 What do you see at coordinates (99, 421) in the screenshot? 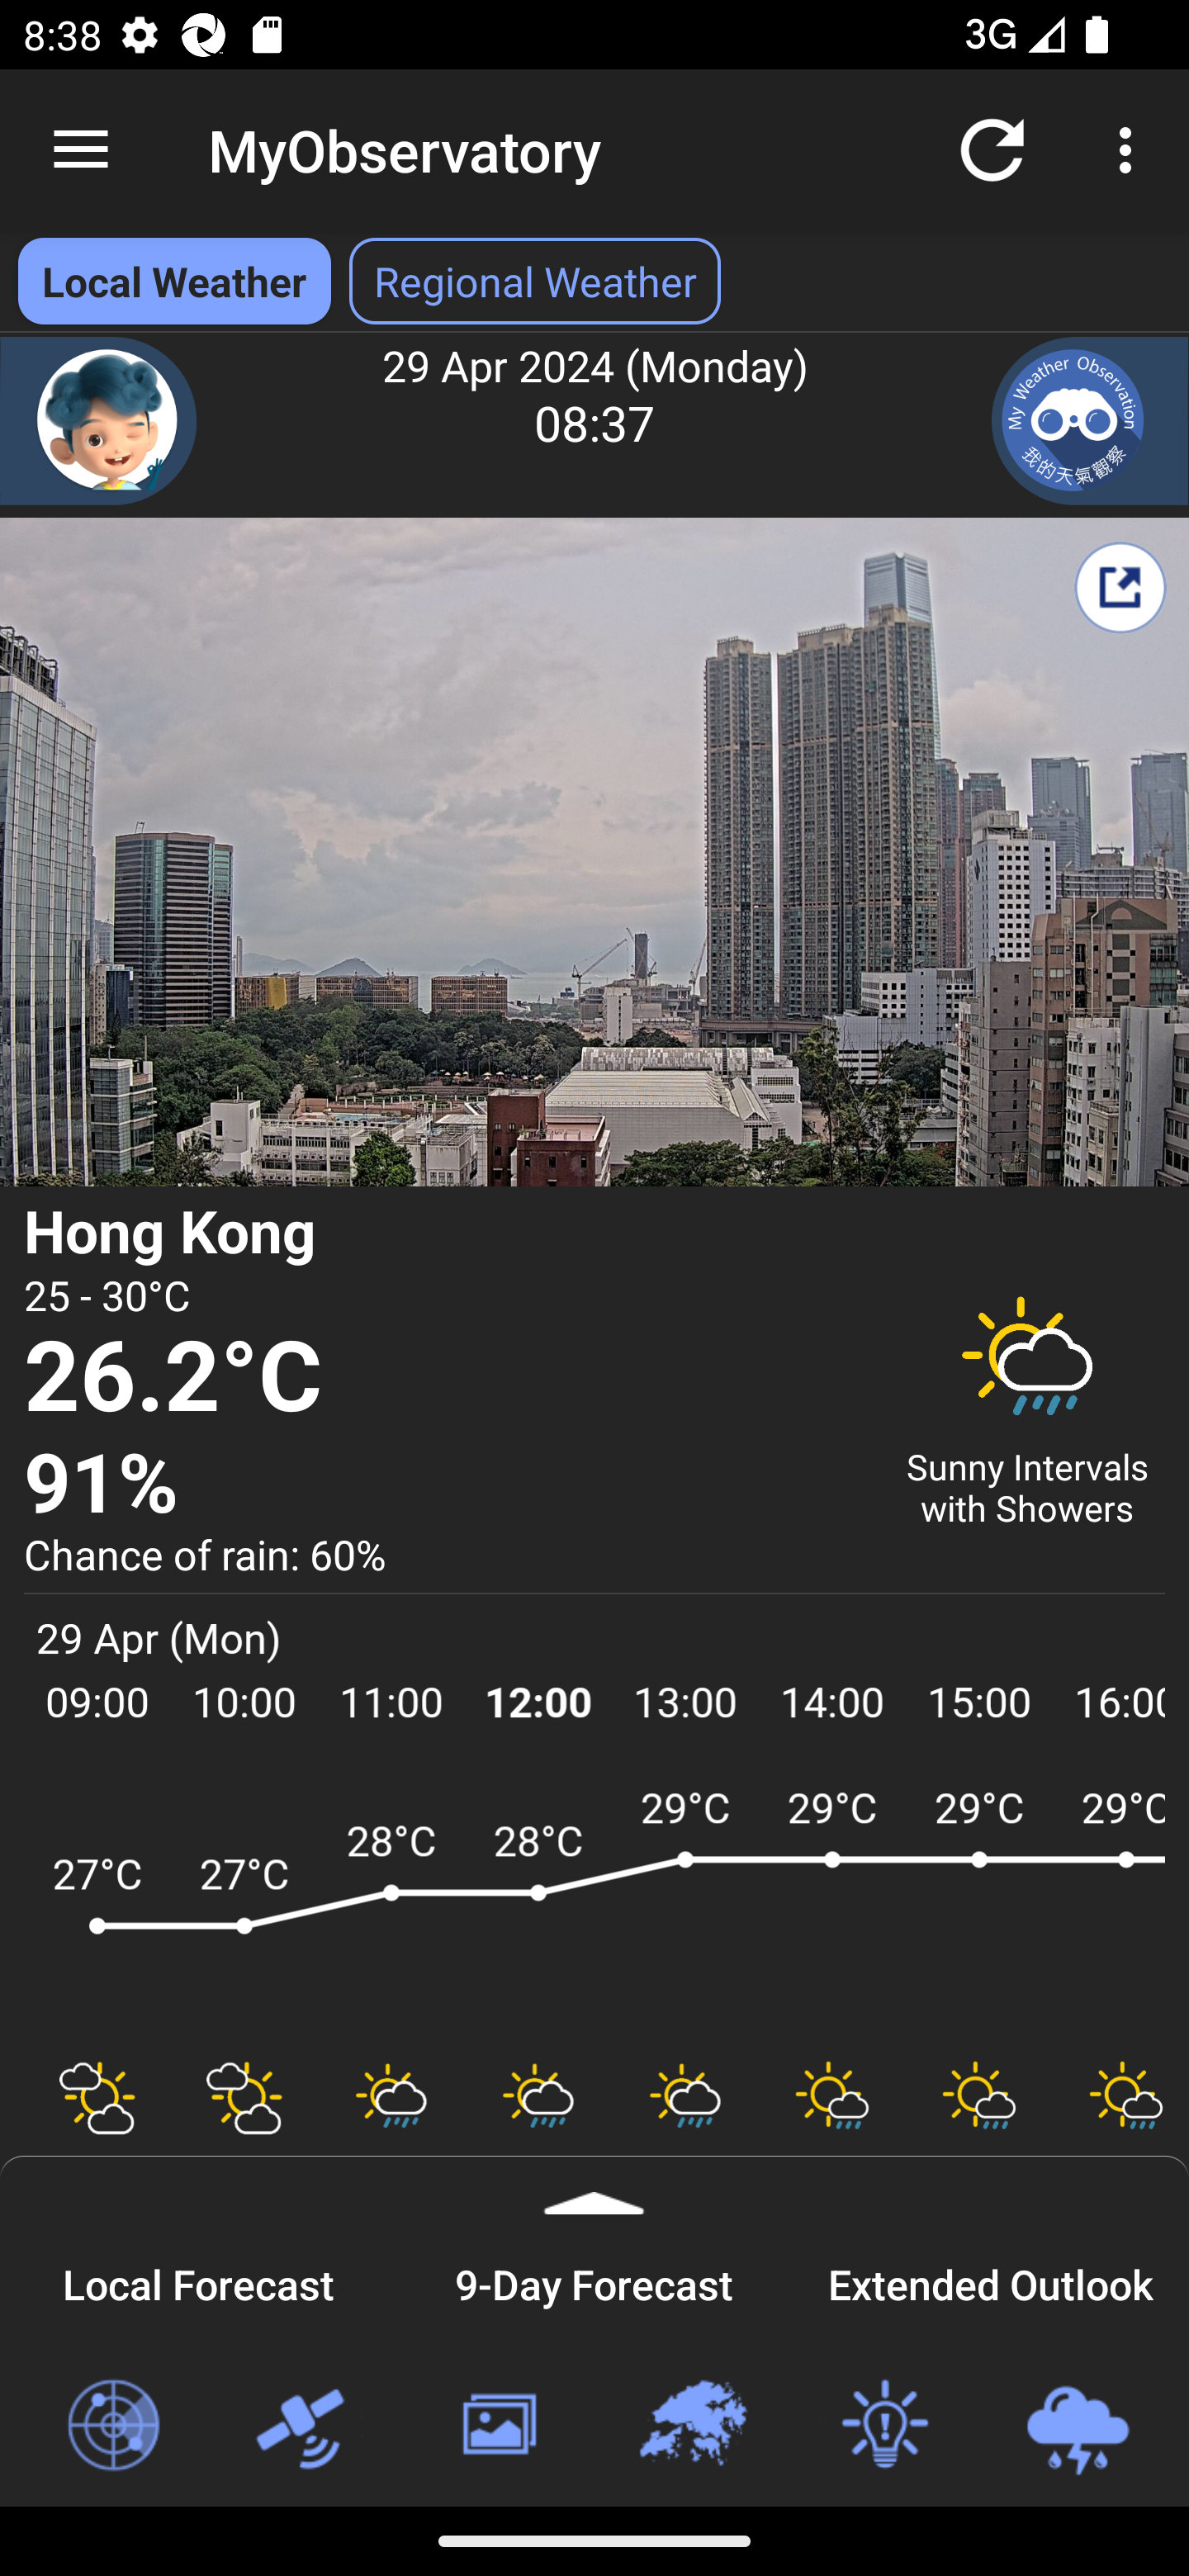
I see `Chatbot` at bounding box center [99, 421].